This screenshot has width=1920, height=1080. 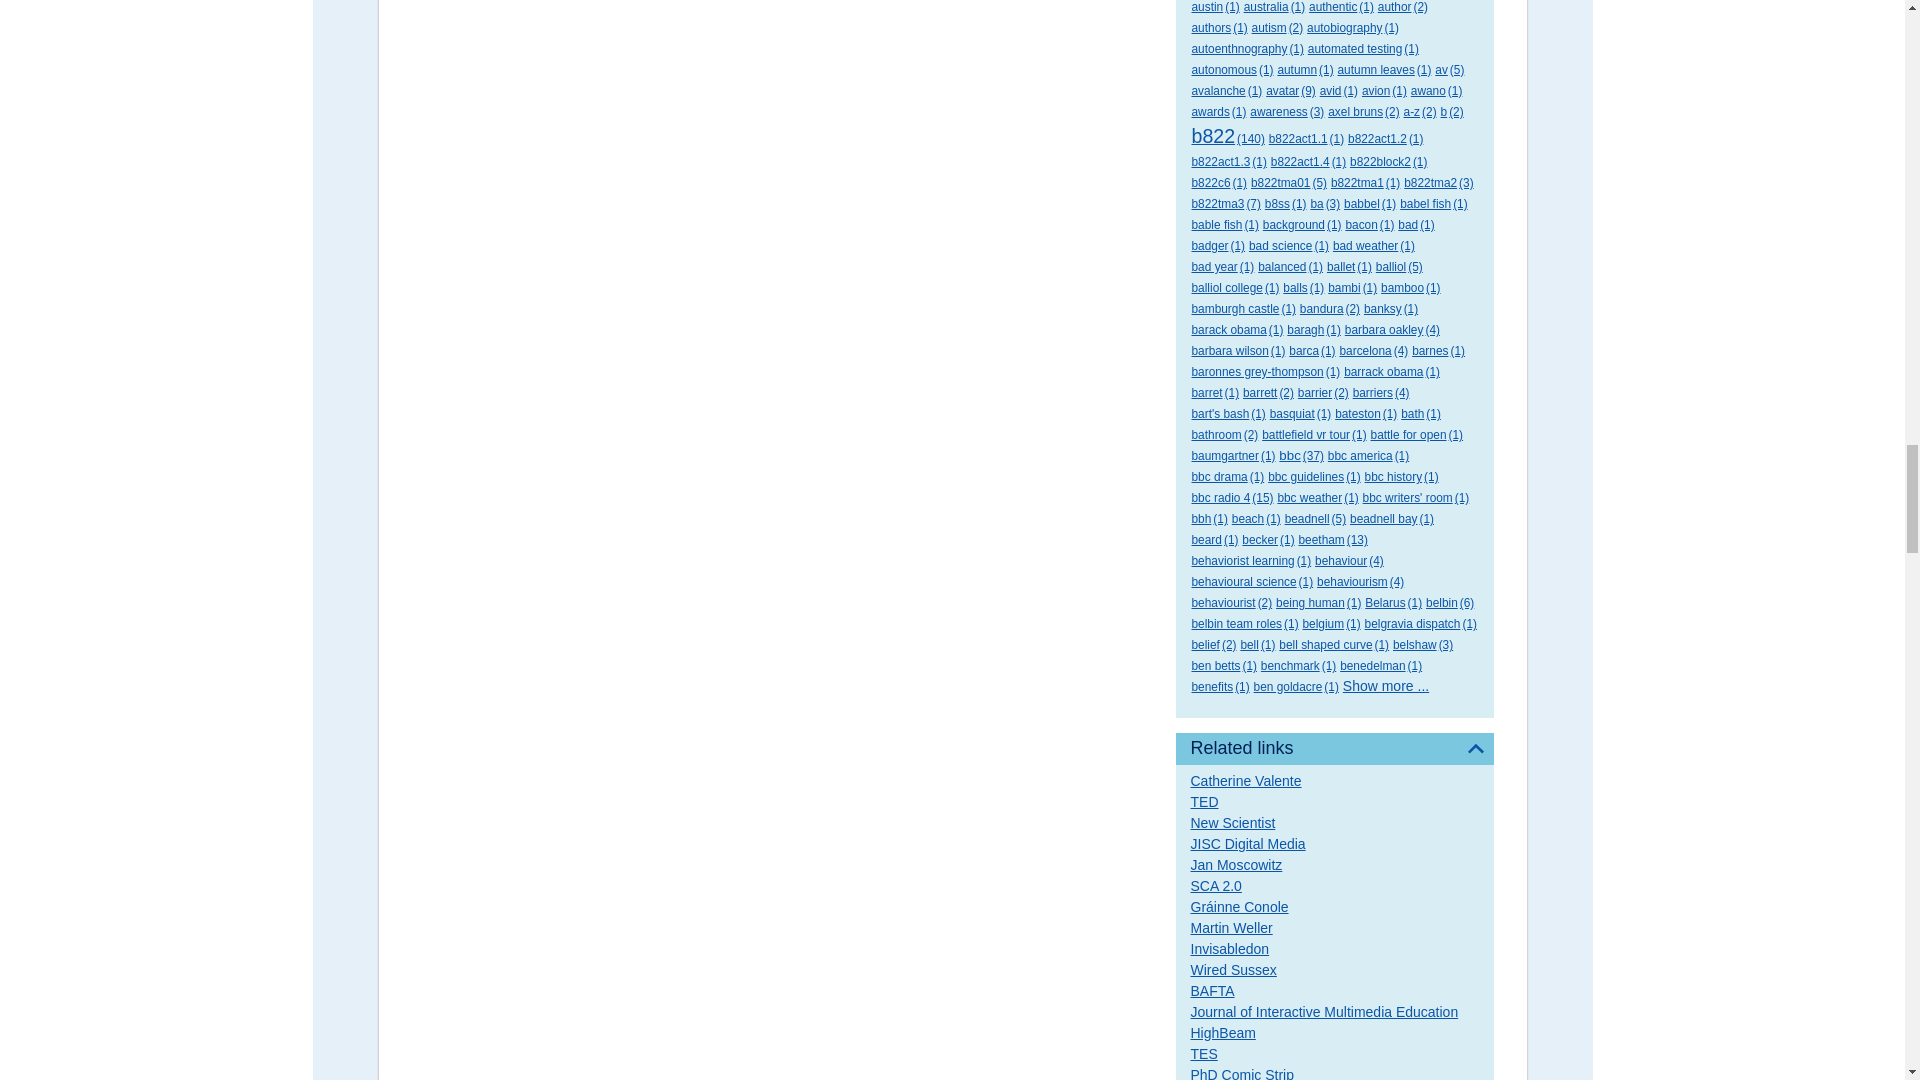 What do you see at coordinates (1334, 748) in the screenshot?
I see `Related links` at bounding box center [1334, 748].